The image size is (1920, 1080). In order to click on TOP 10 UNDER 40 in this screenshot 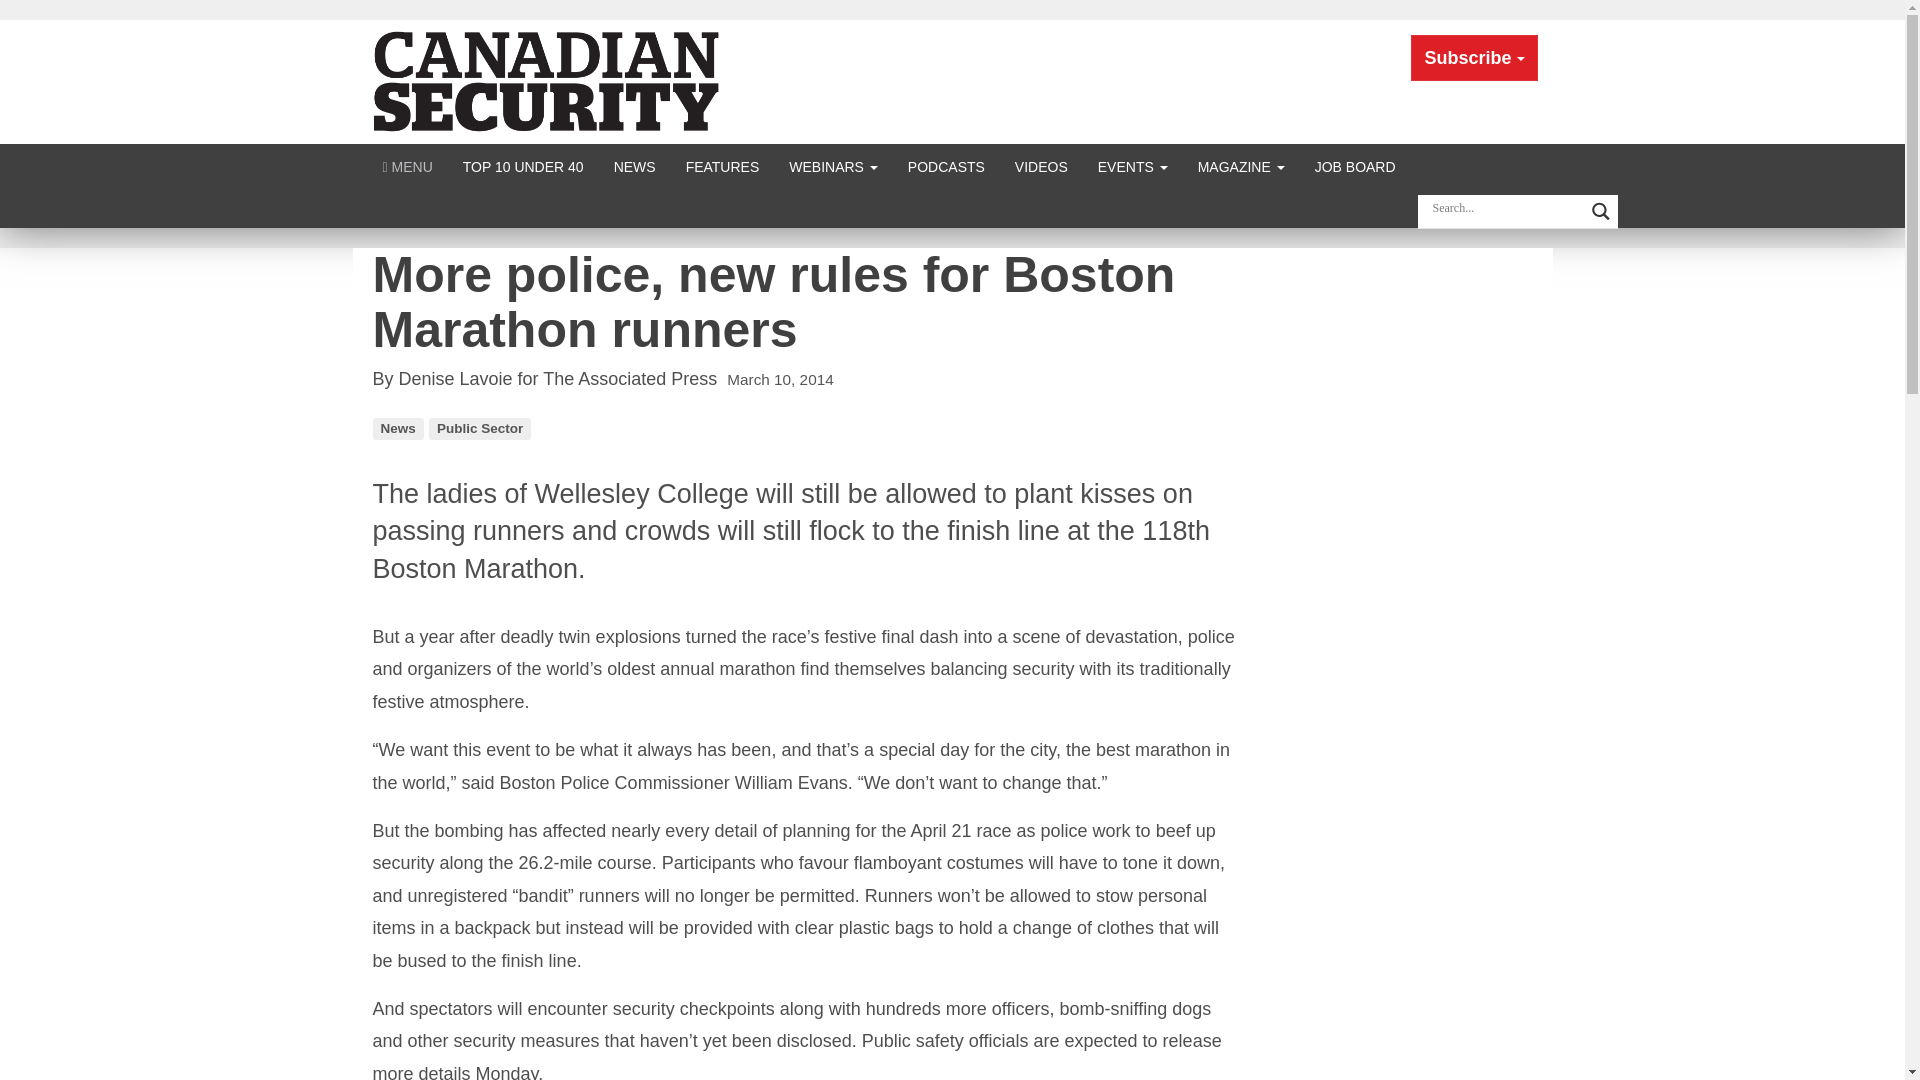, I will do `click(523, 166)`.